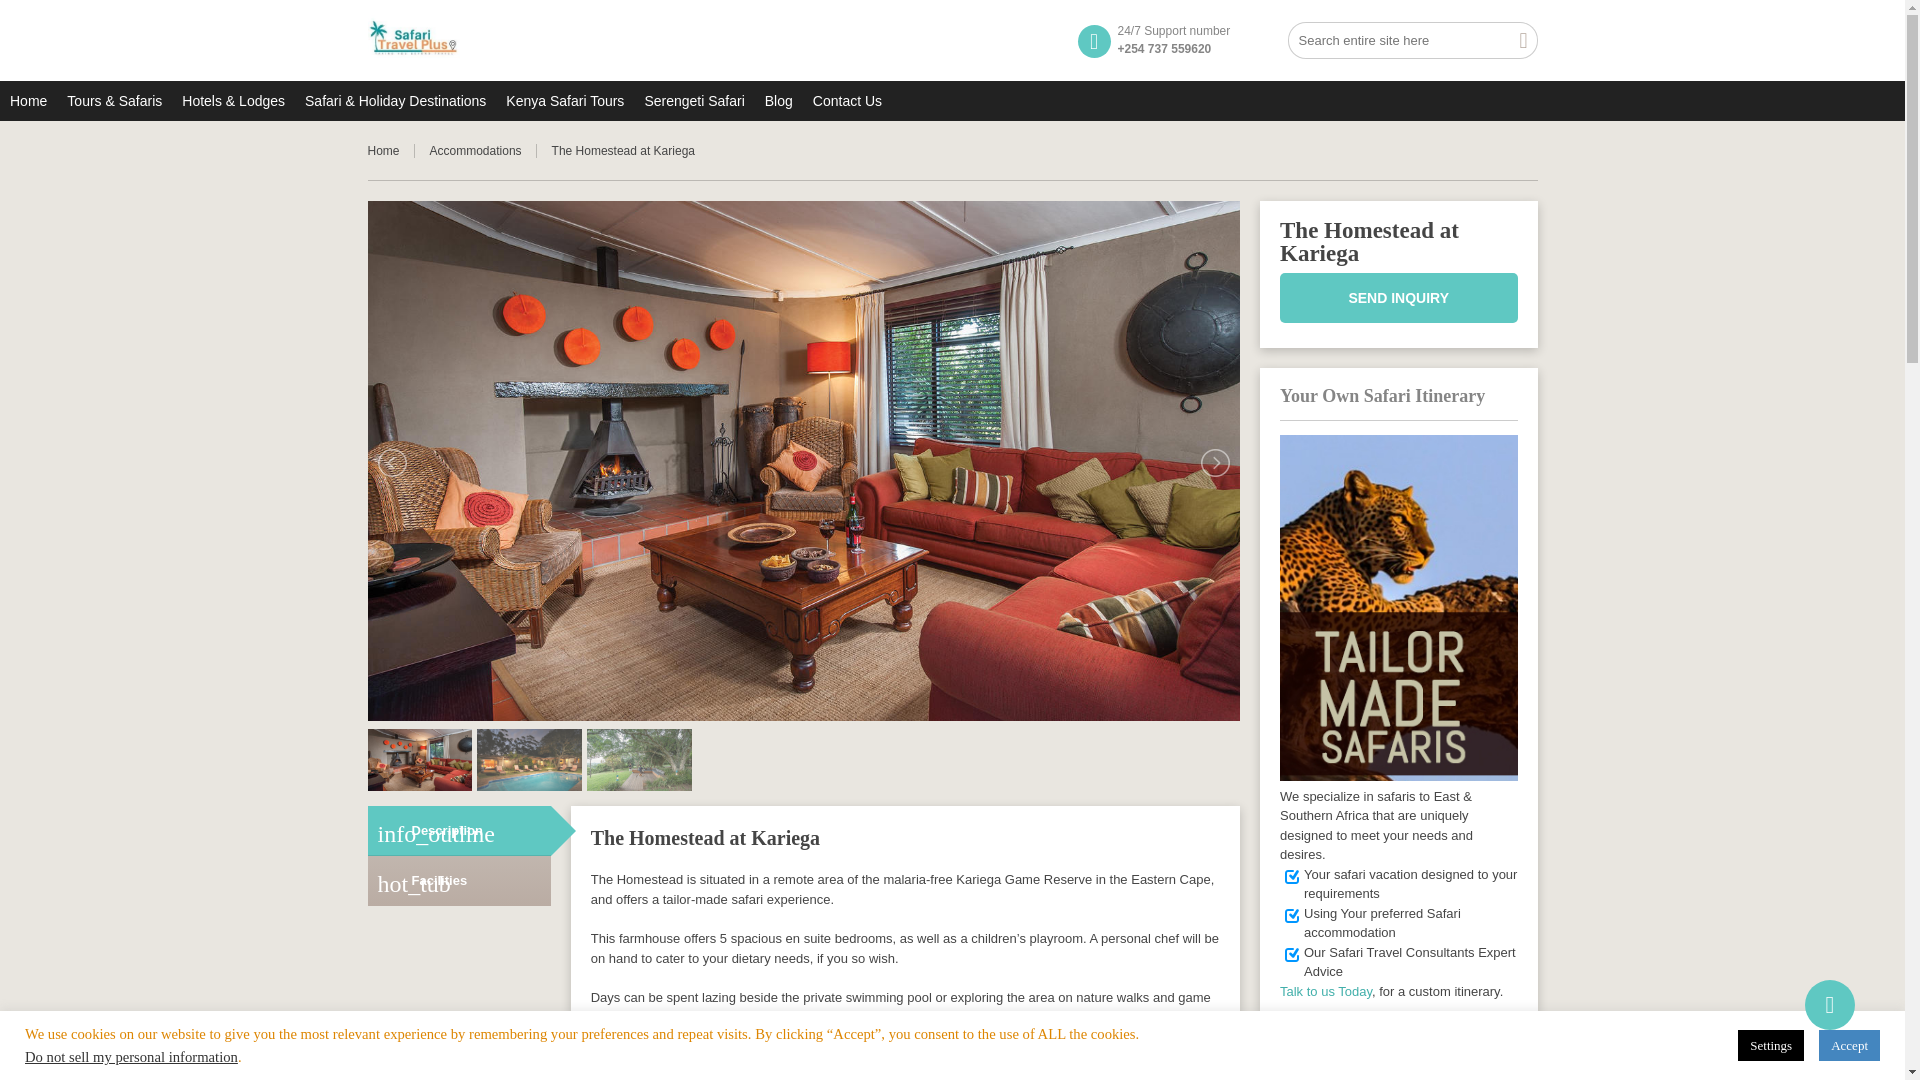 This screenshot has height=1080, width=1920. What do you see at coordinates (484, 150) in the screenshot?
I see `Accommodations` at bounding box center [484, 150].